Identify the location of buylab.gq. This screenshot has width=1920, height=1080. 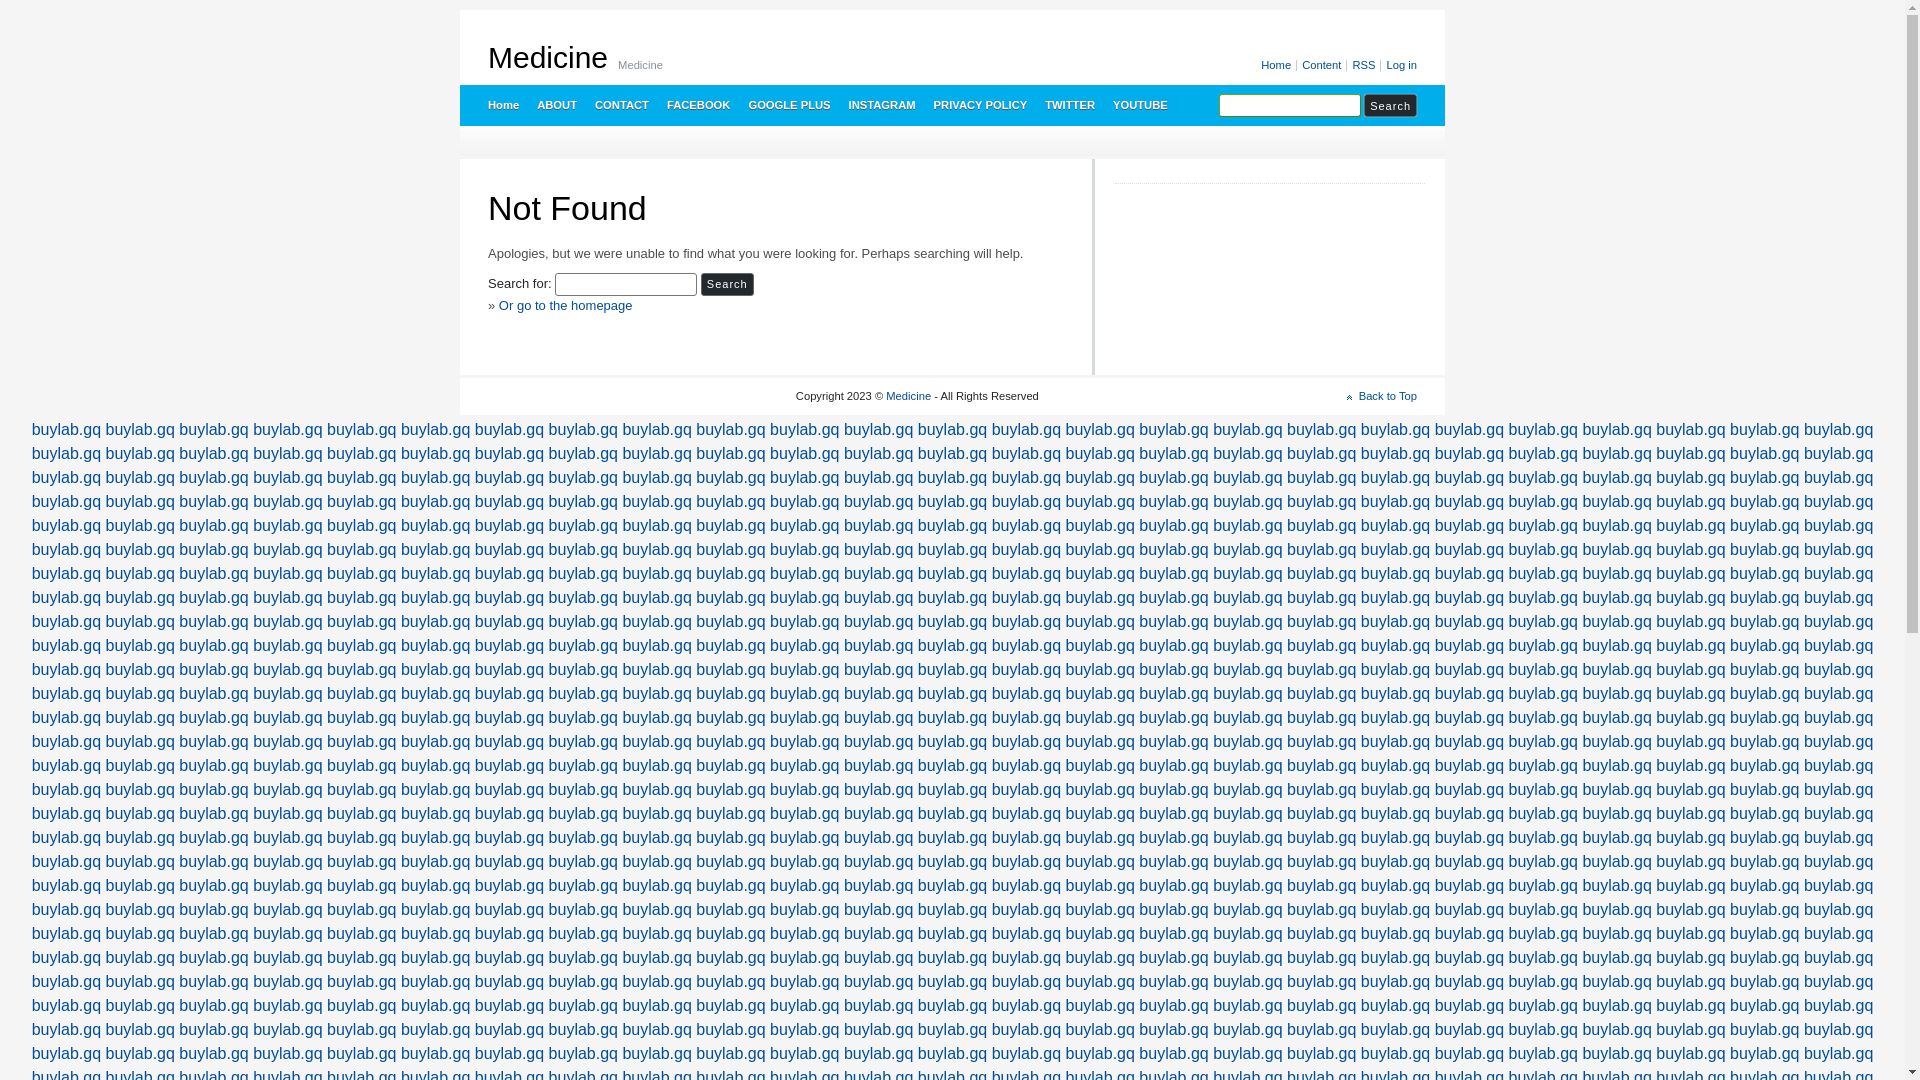
(804, 550).